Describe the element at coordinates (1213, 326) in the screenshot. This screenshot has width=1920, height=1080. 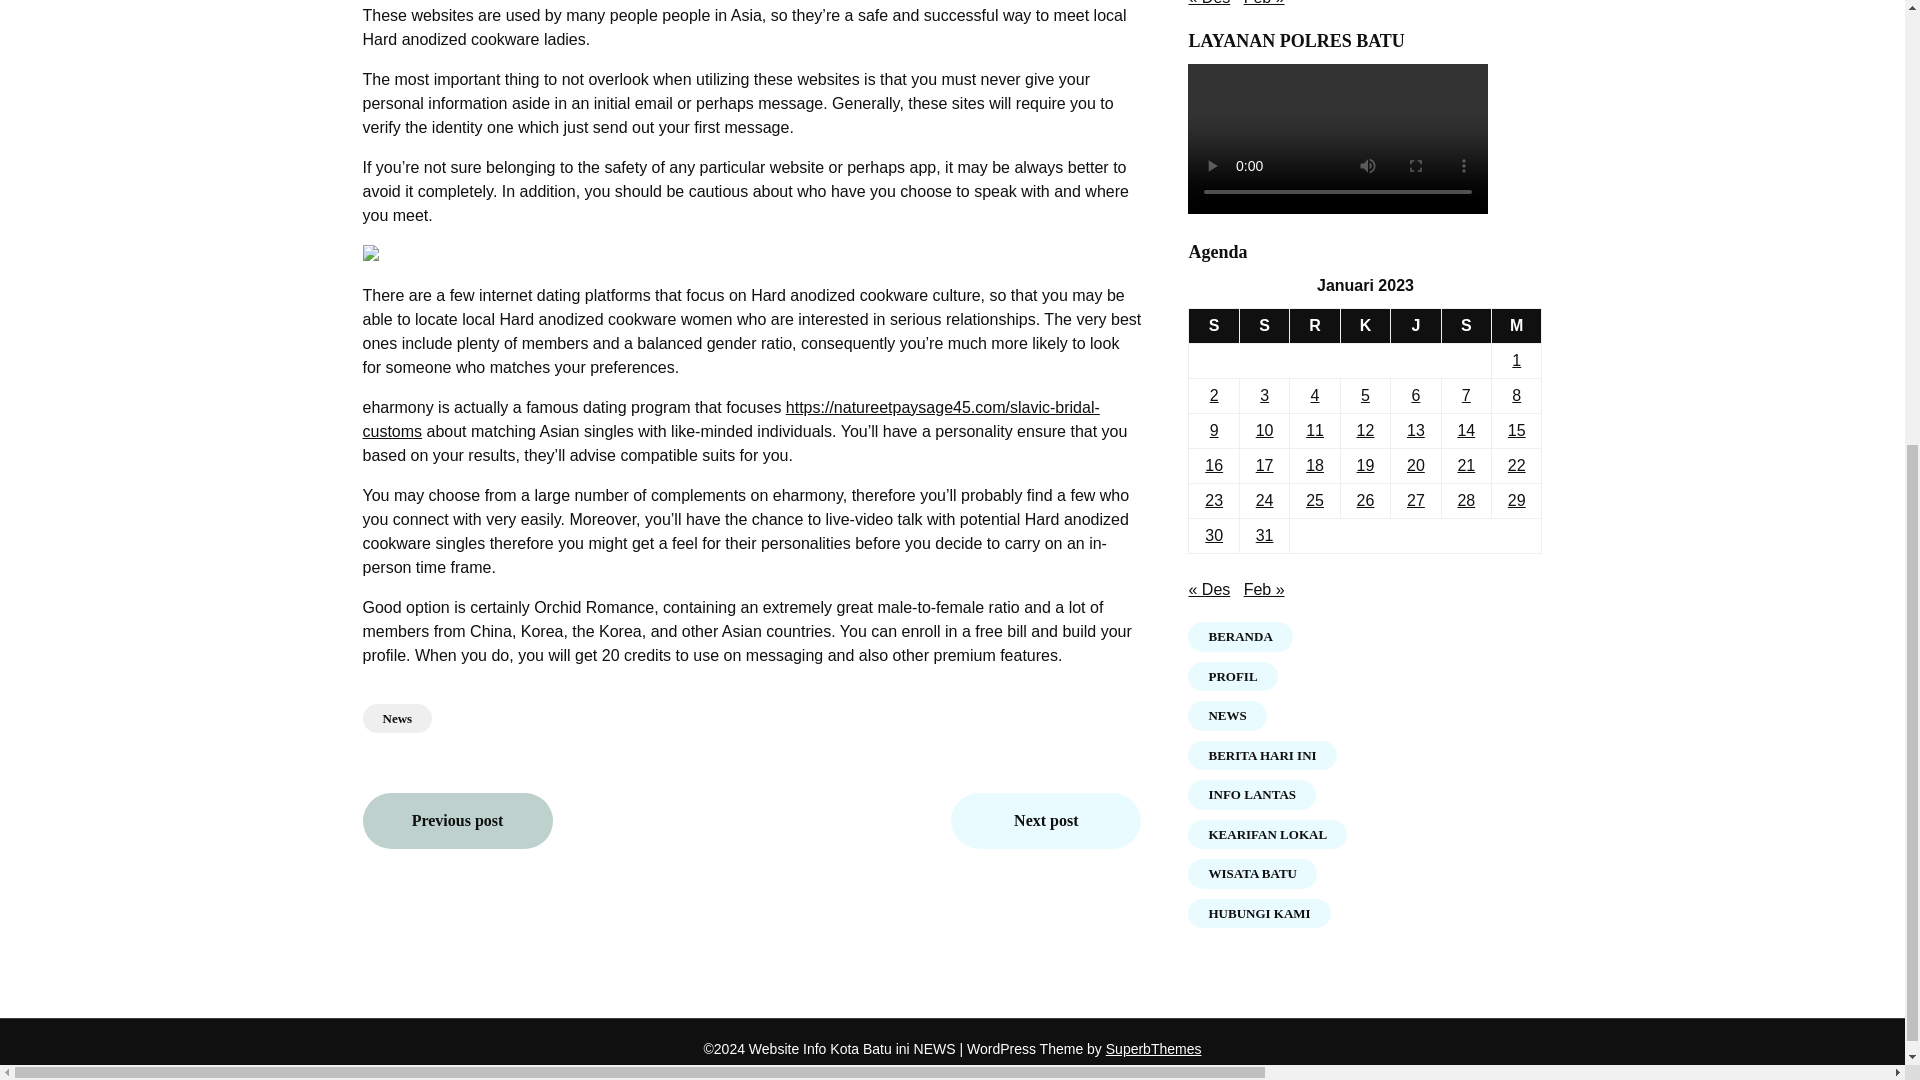
I see `Senin` at that location.